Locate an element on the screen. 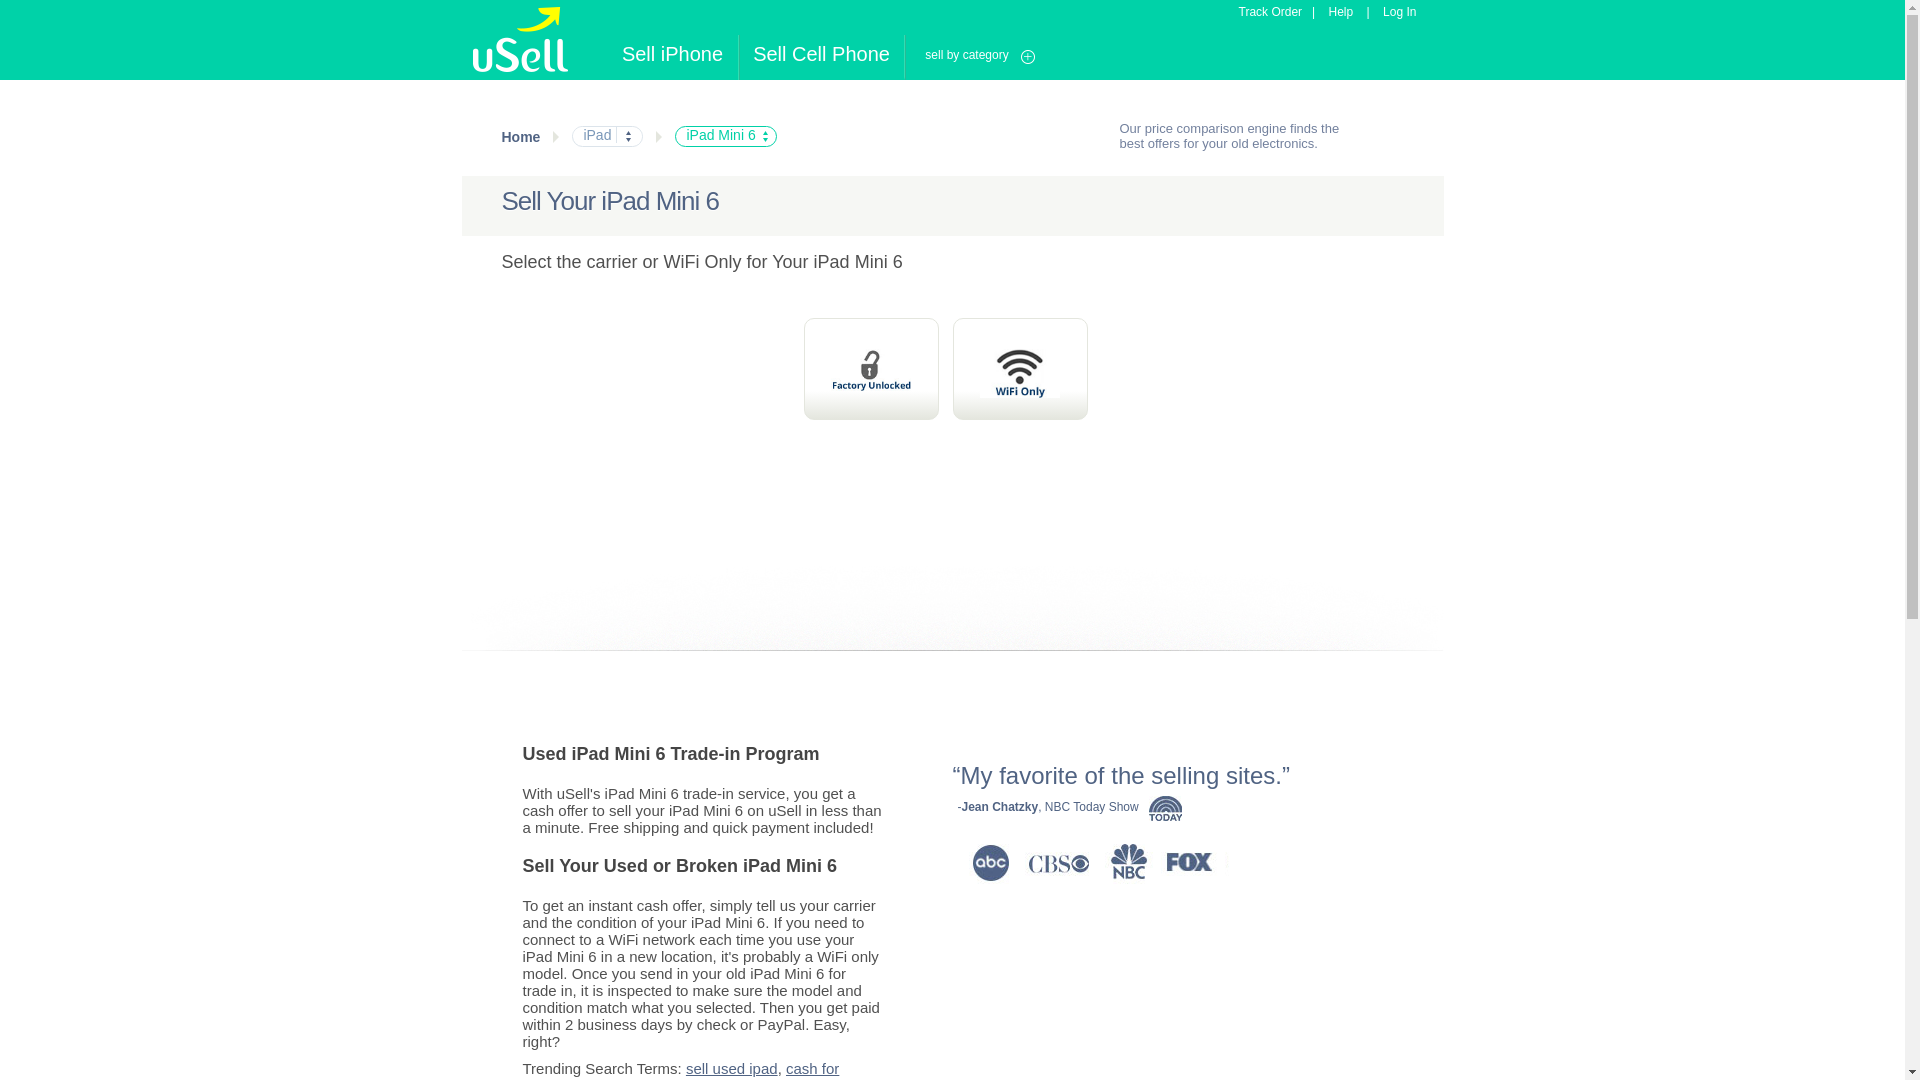 This screenshot has width=1920, height=1080. Home is located at coordinates (521, 136).